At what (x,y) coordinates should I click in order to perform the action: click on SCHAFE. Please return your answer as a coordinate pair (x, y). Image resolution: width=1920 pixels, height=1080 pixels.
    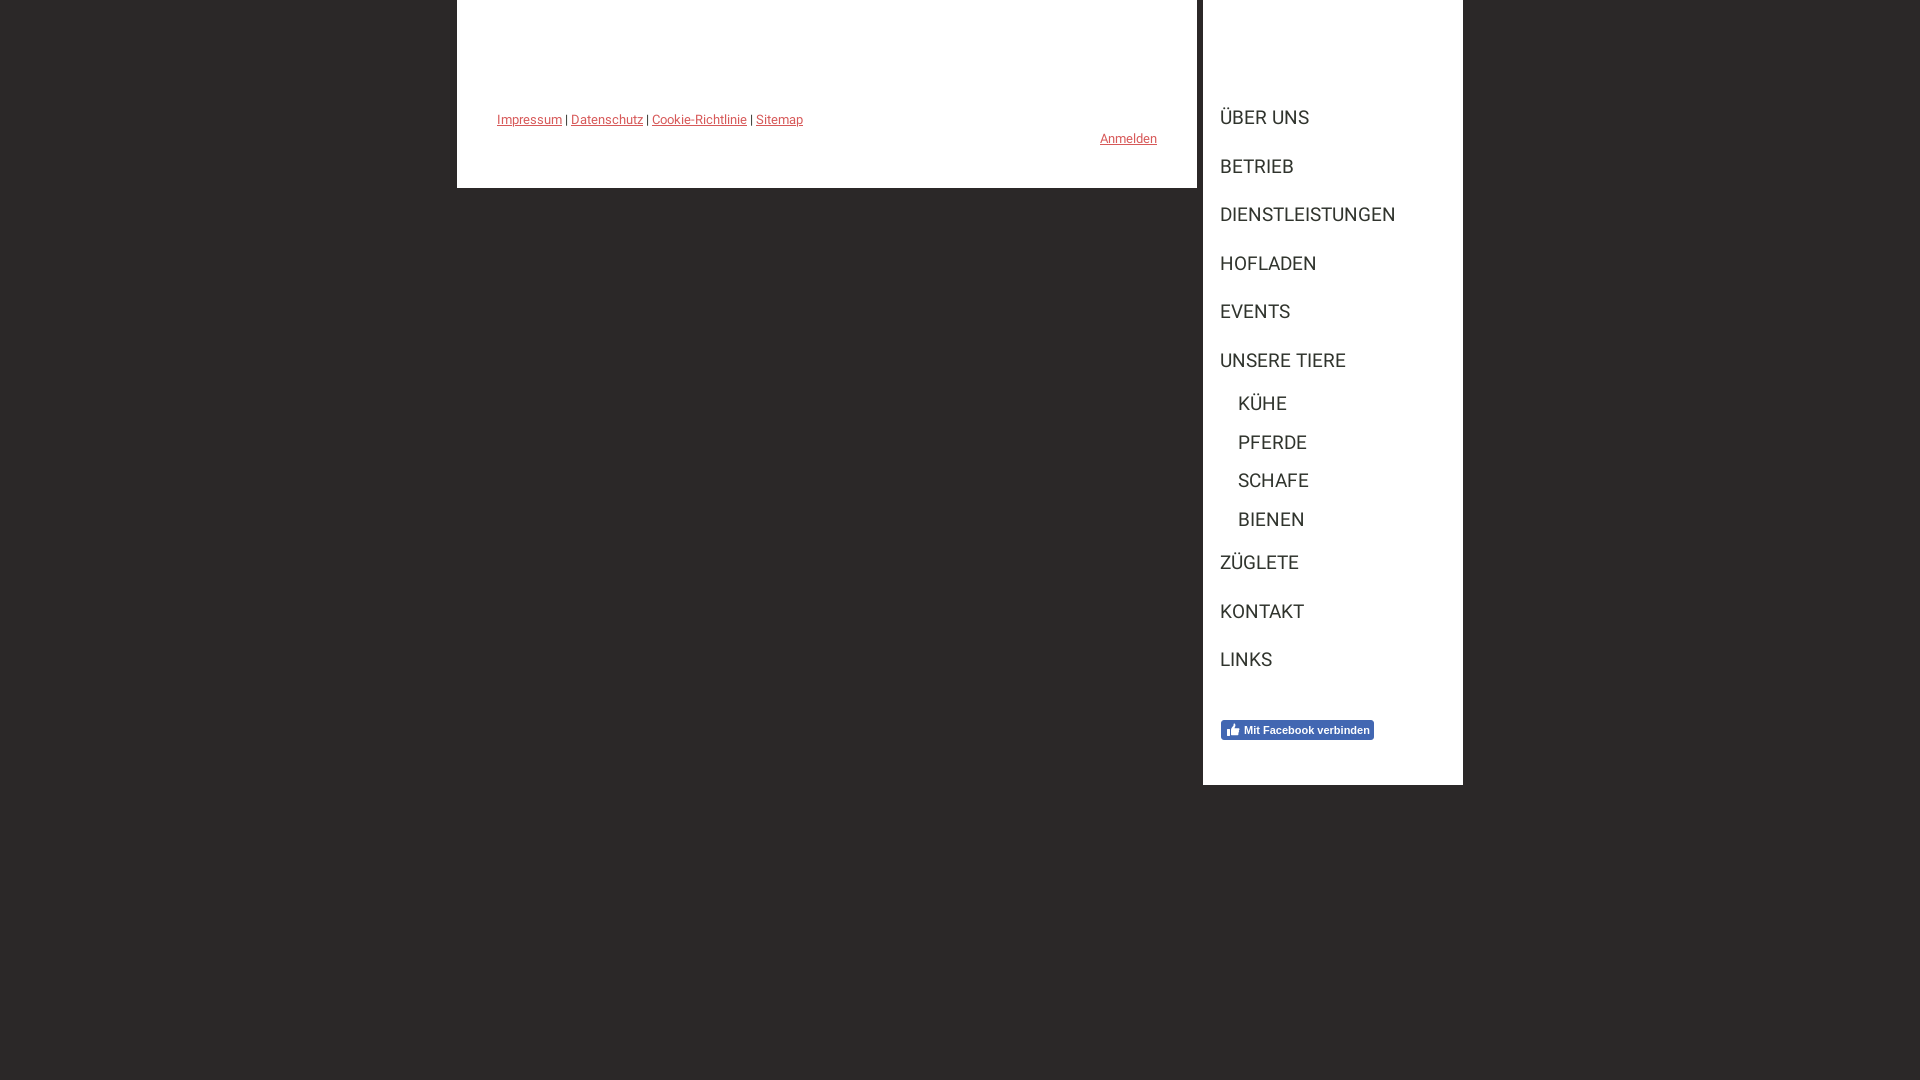
    Looking at the image, I should click on (1333, 482).